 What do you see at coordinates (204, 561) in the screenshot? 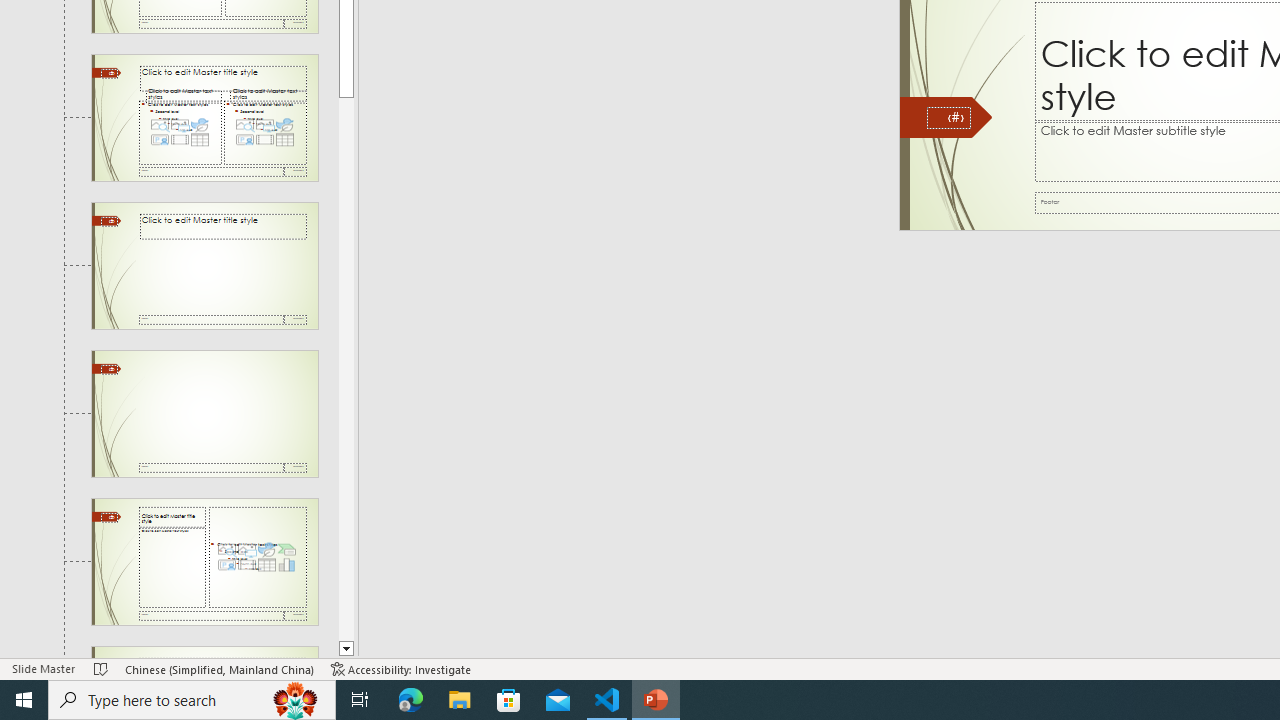
I see `Slide Content with Caption Layout: used by no slides` at bounding box center [204, 561].